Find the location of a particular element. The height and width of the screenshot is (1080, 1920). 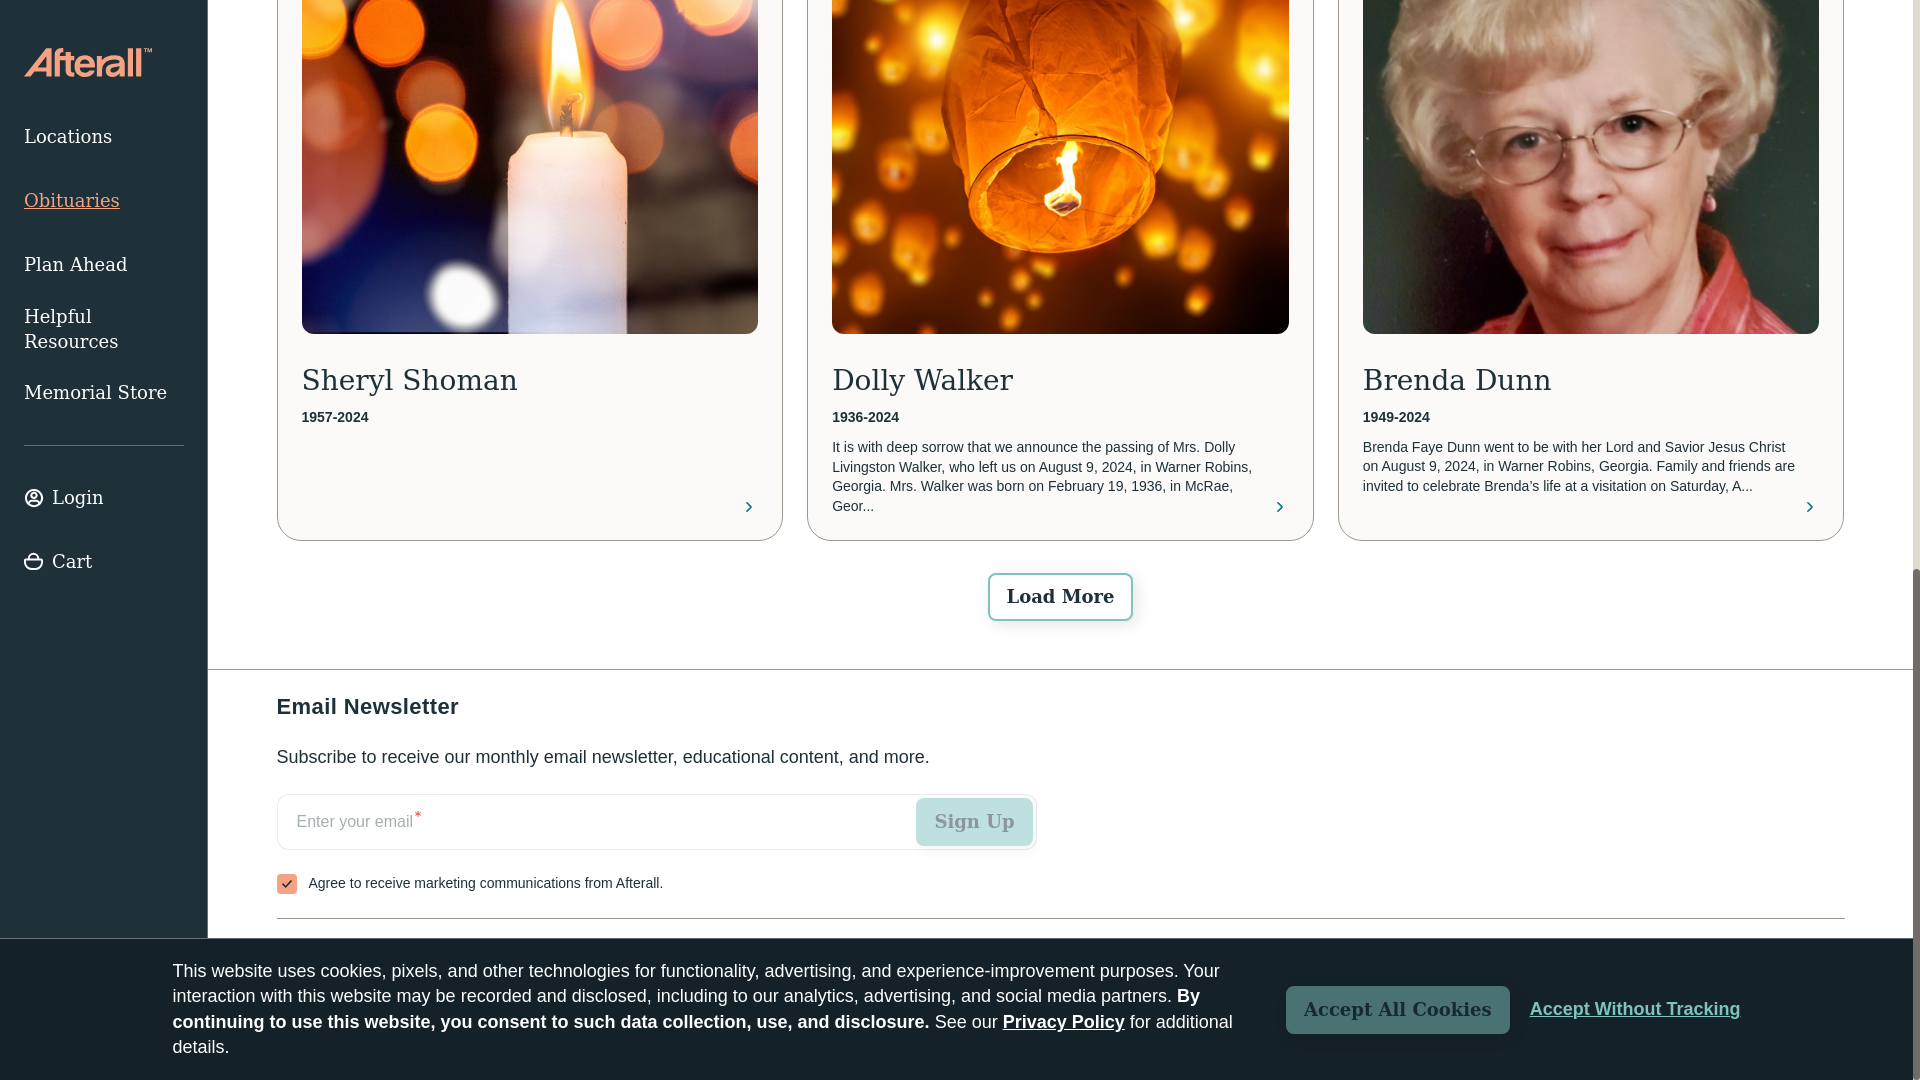

Track an Order is located at coordinates (340, 955).